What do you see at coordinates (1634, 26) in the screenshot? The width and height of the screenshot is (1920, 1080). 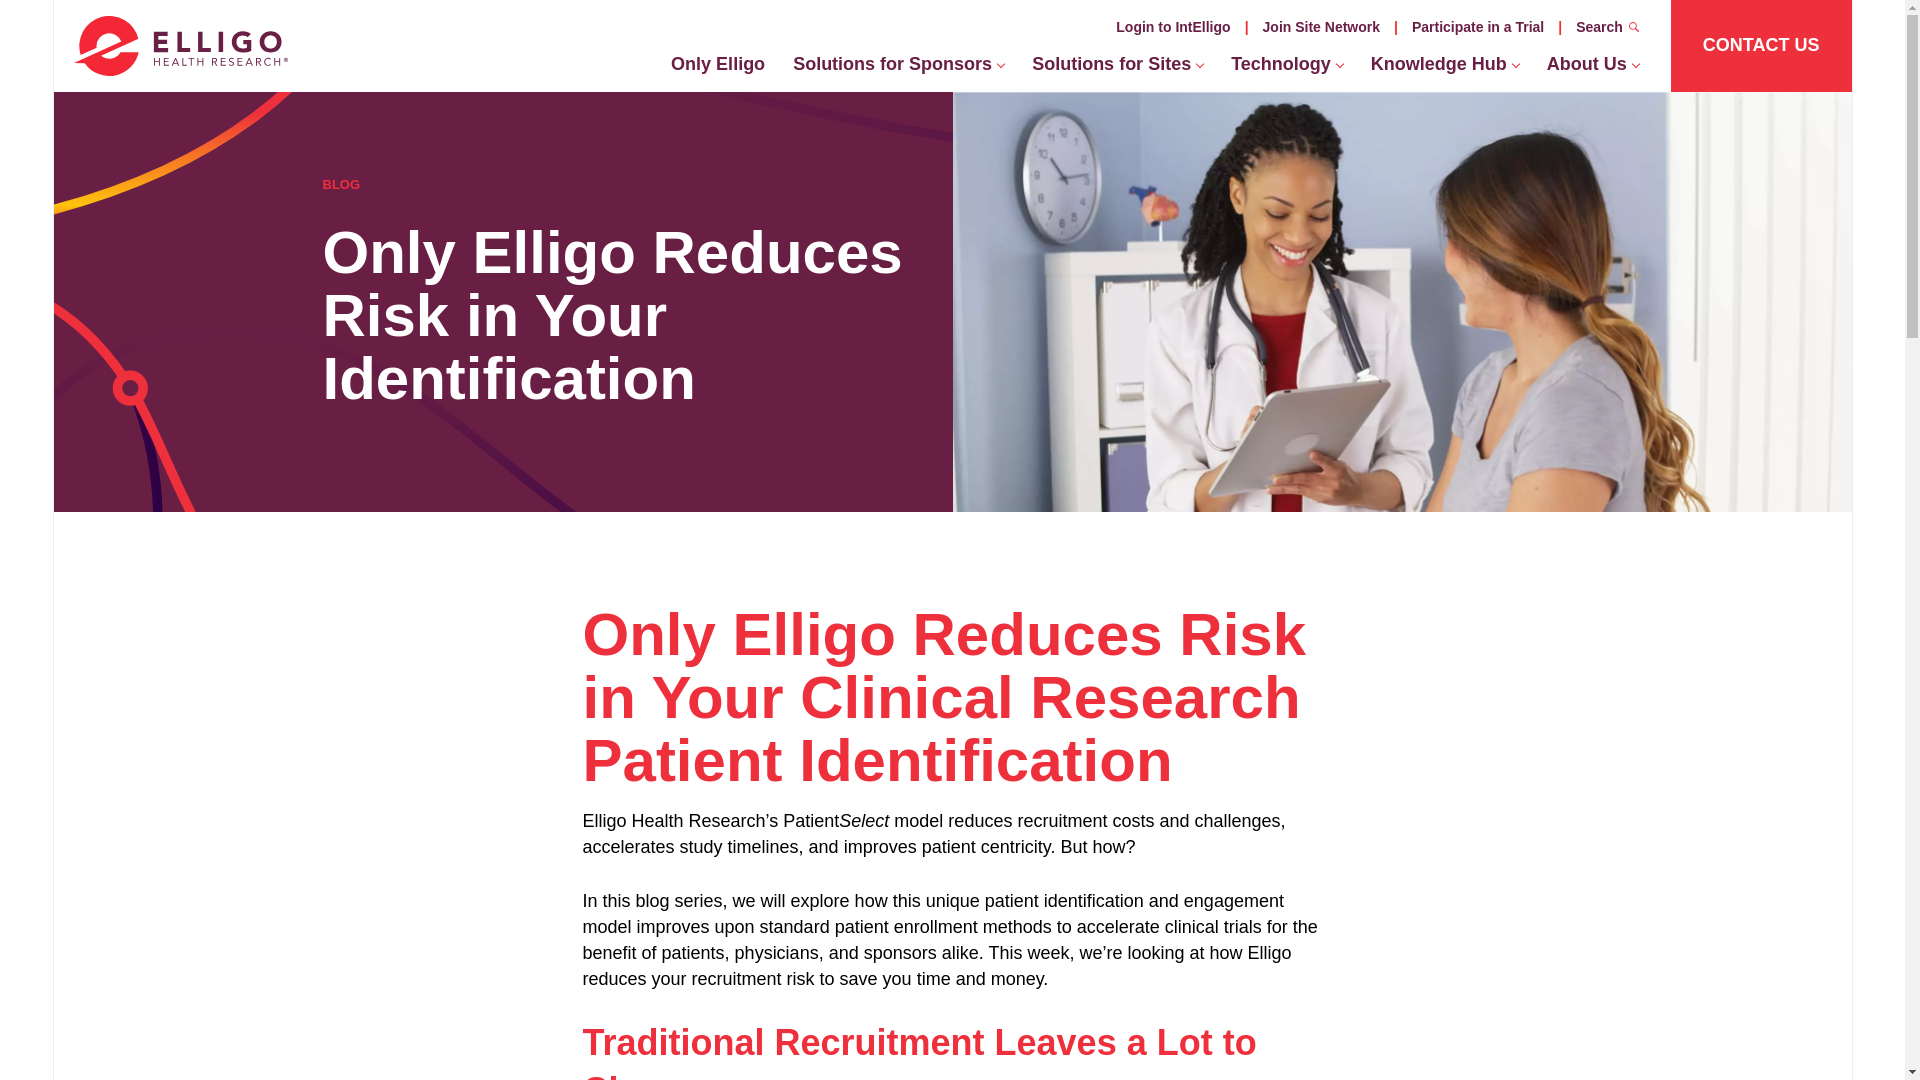 I see `Open Search` at bounding box center [1634, 26].